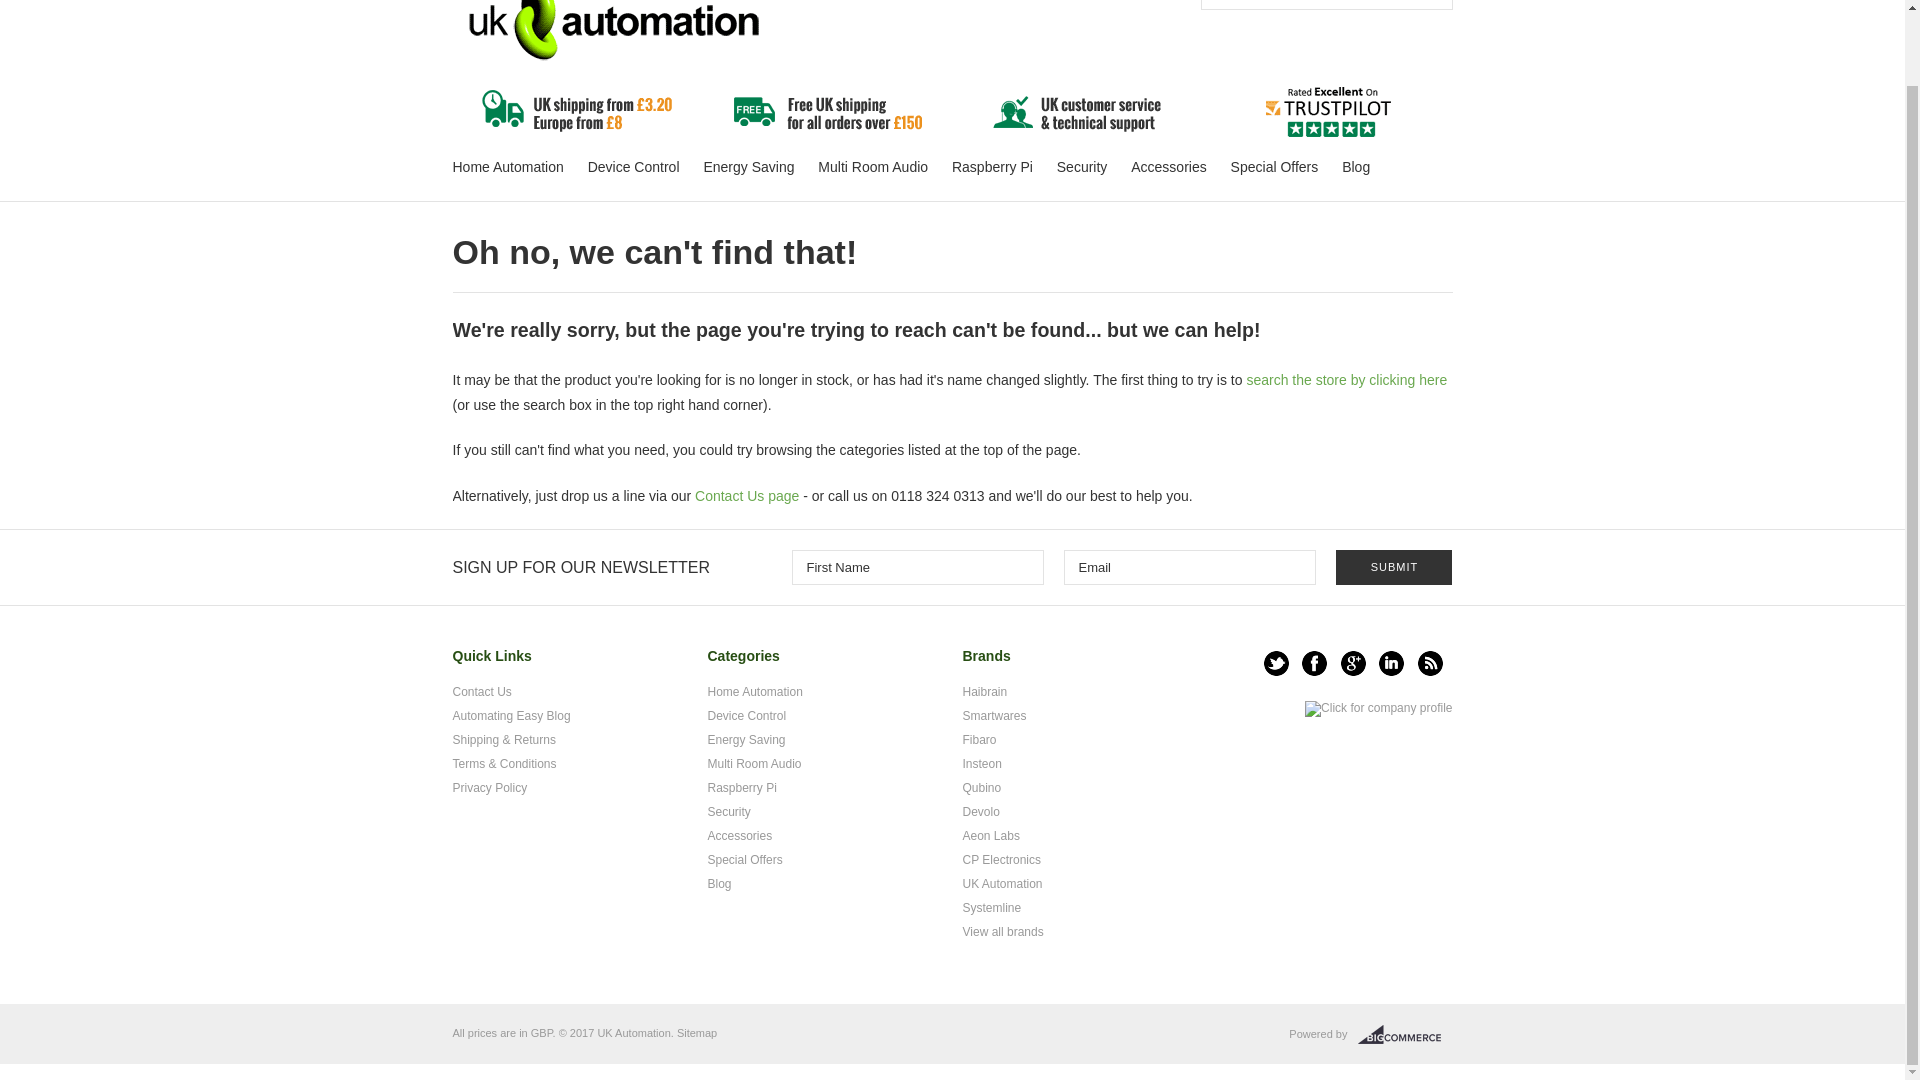 The width and height of the screenshot is (1920, 1080). Describe the element at coordinates (1352, 664) in the screenshot. I see `GooglePlus` at that location.